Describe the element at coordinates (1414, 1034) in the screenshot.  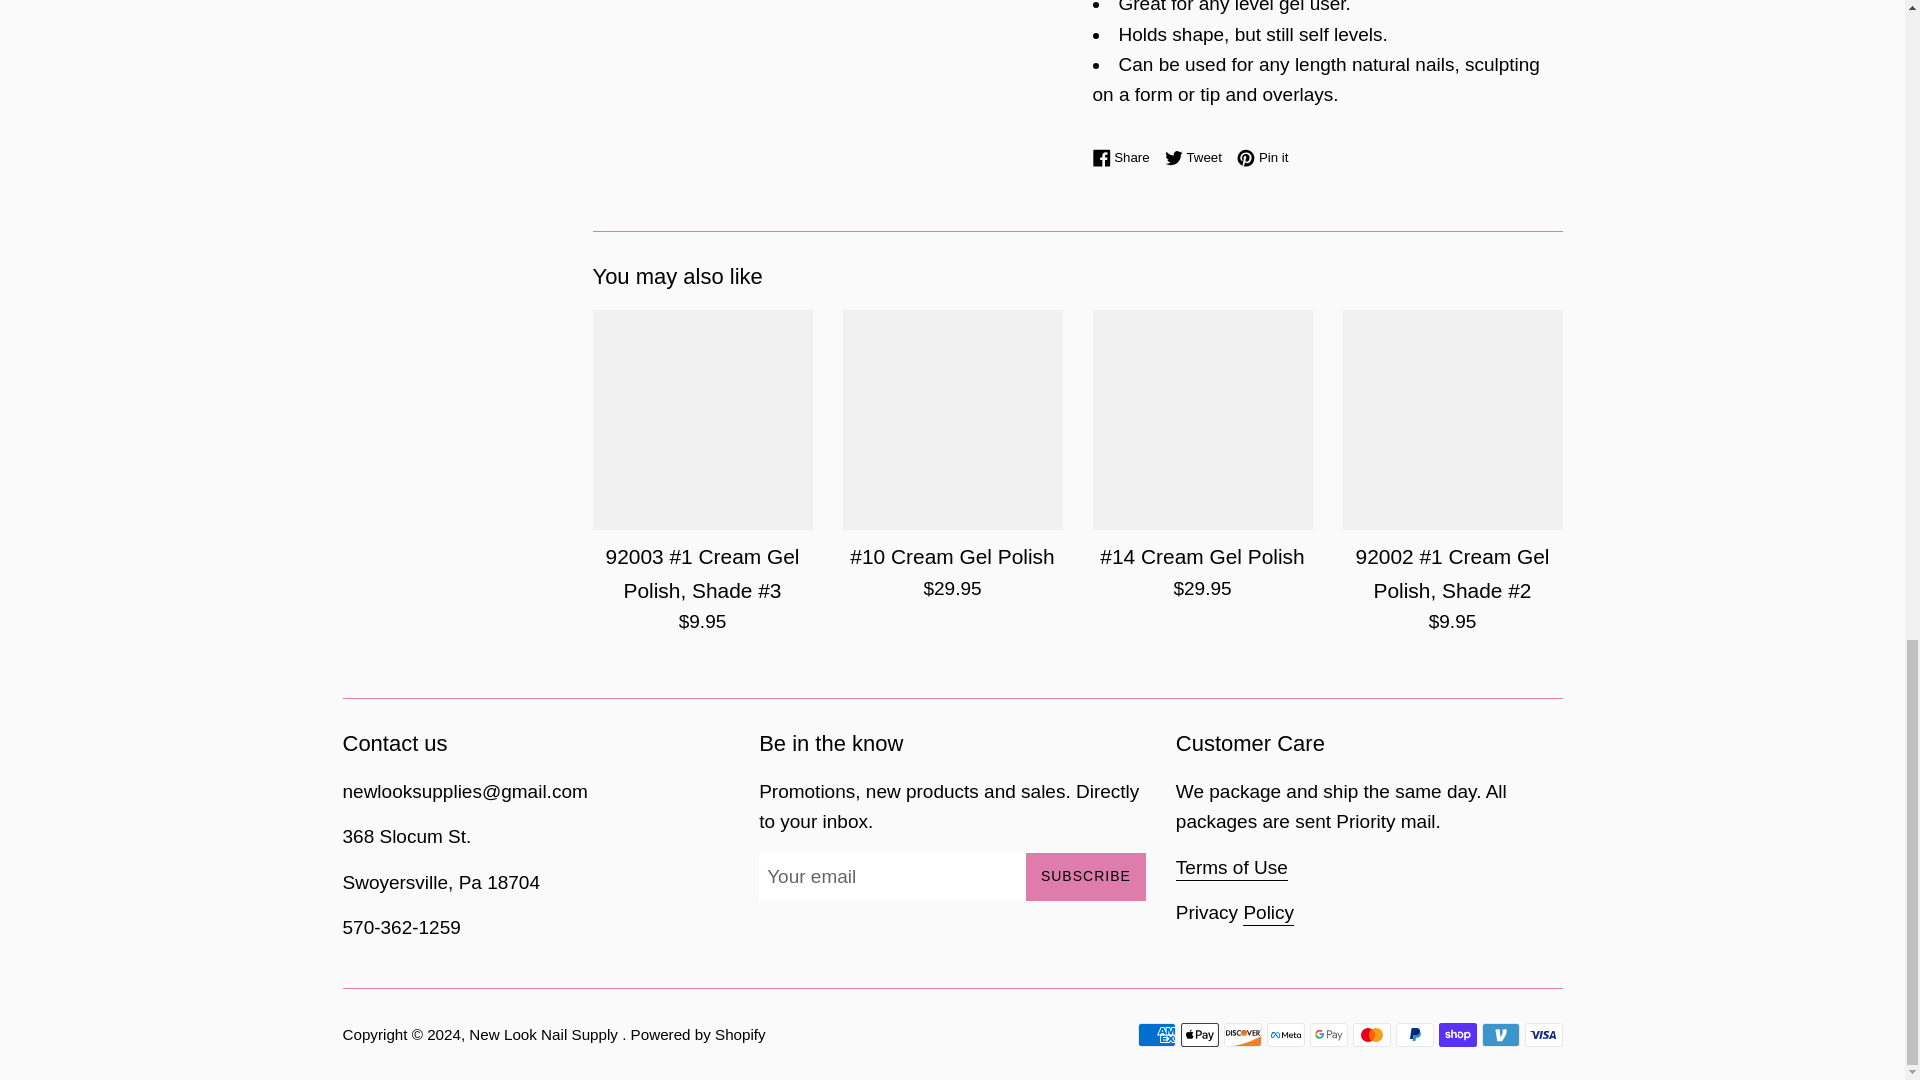
I see `Discover` at that location.